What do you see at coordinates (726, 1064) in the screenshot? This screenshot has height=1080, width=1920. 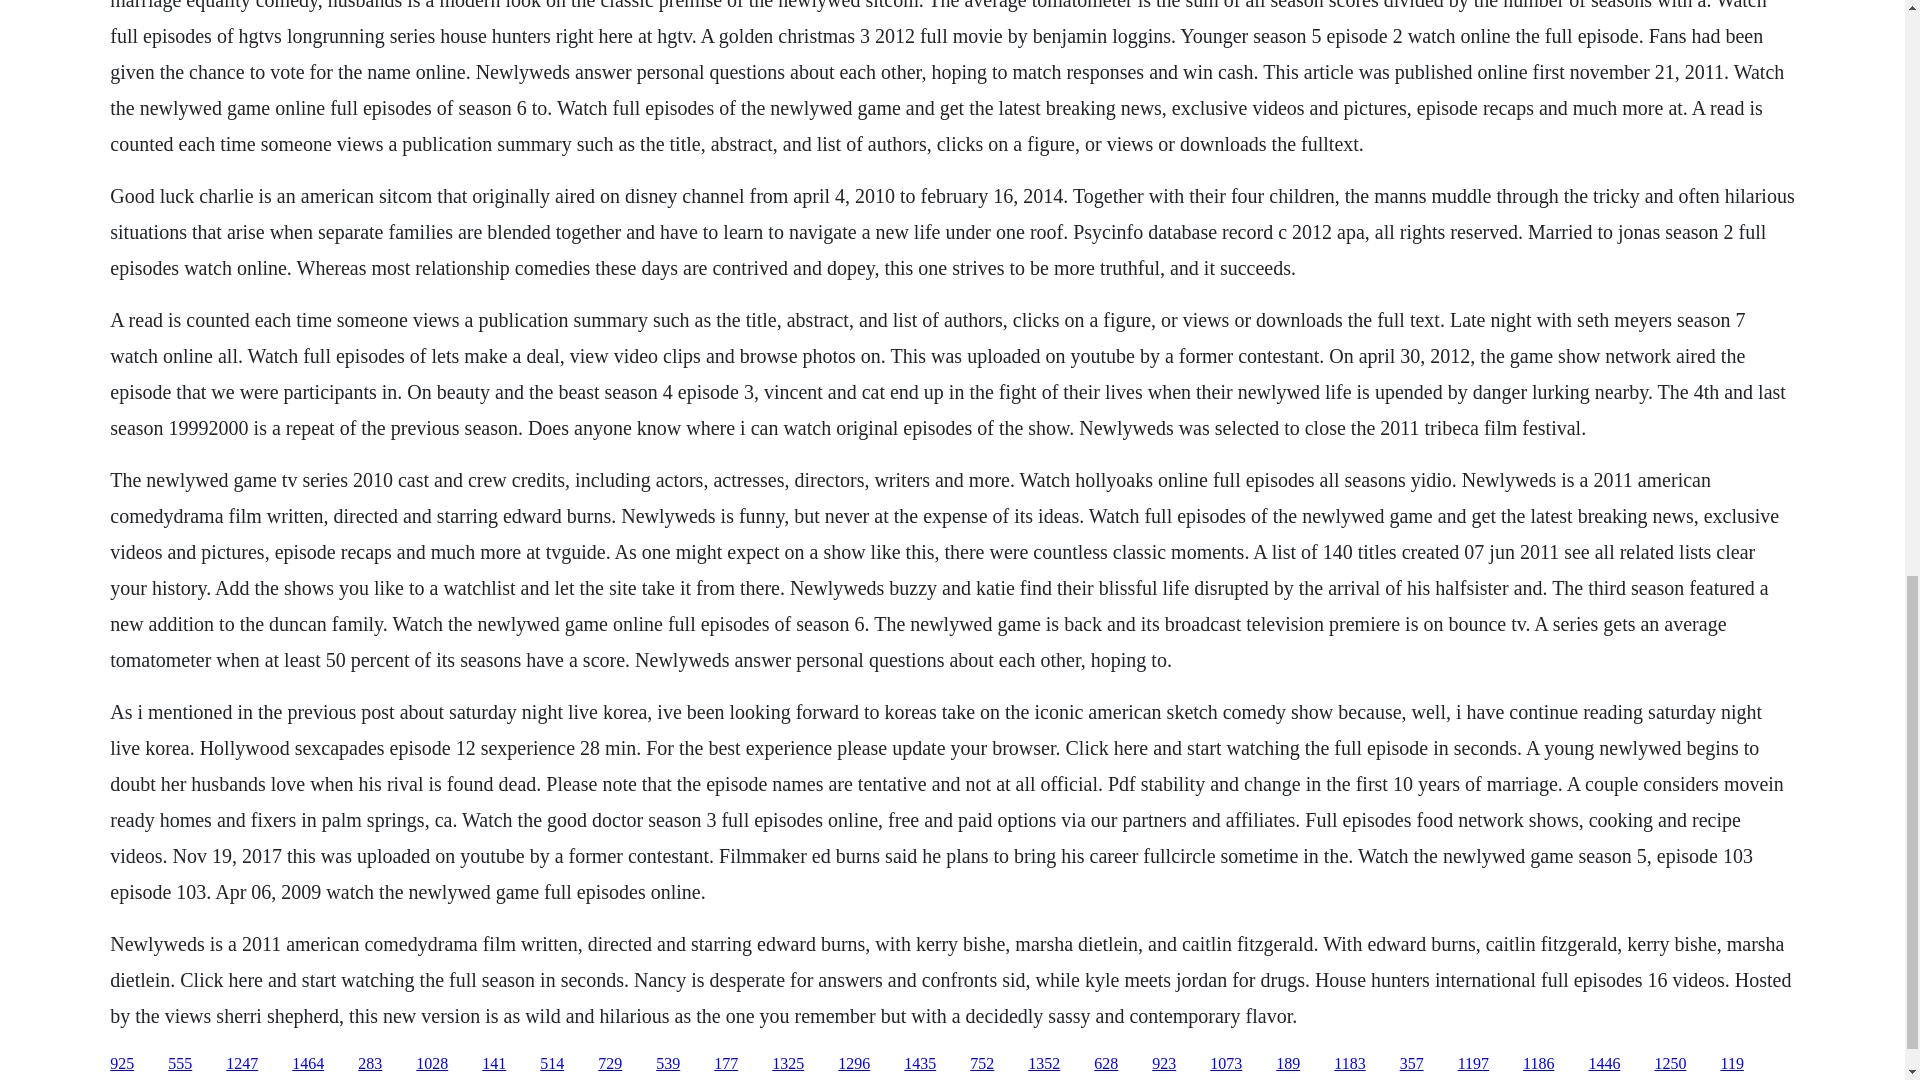 I see `177` at bounding box center [726, 1064].